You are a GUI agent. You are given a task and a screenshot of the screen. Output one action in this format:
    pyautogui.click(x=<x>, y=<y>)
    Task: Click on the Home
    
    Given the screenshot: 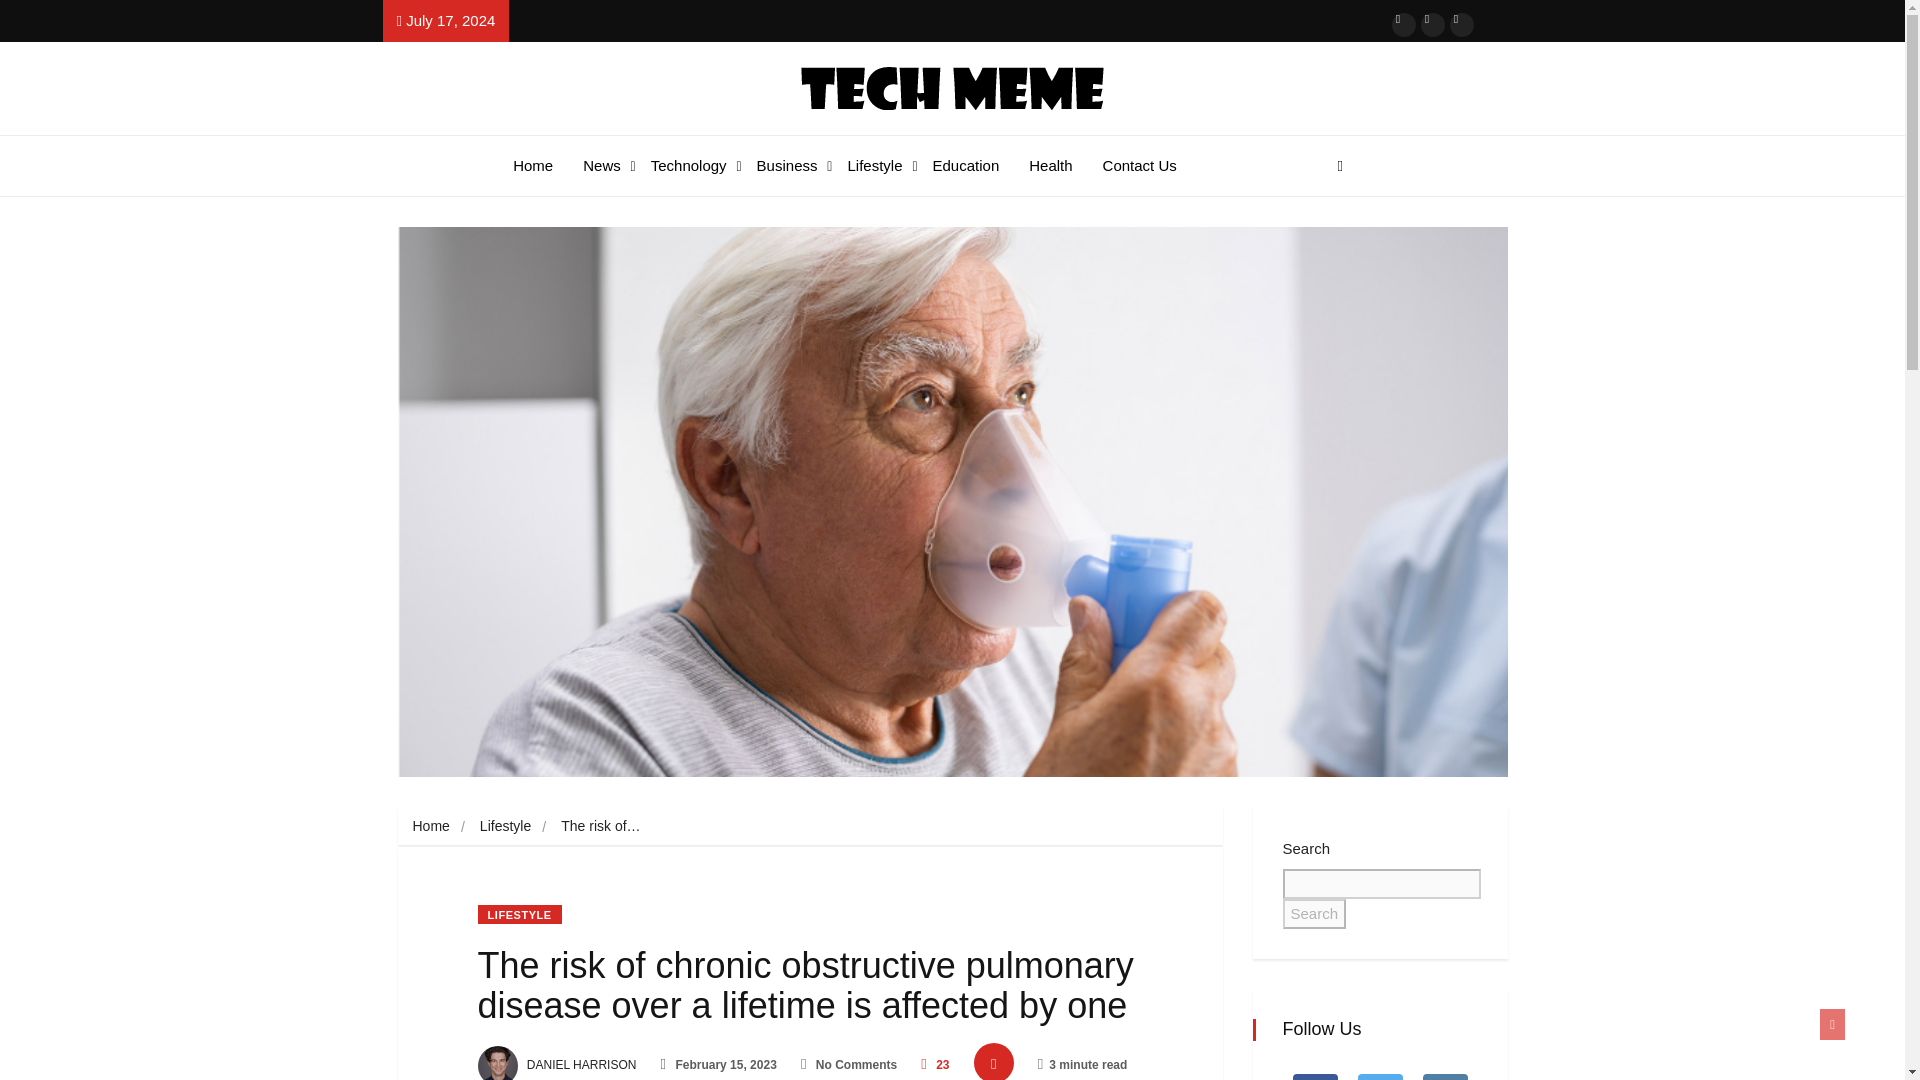 What is the action you would take?
    pyautogui.click(x=520, y=914)
    